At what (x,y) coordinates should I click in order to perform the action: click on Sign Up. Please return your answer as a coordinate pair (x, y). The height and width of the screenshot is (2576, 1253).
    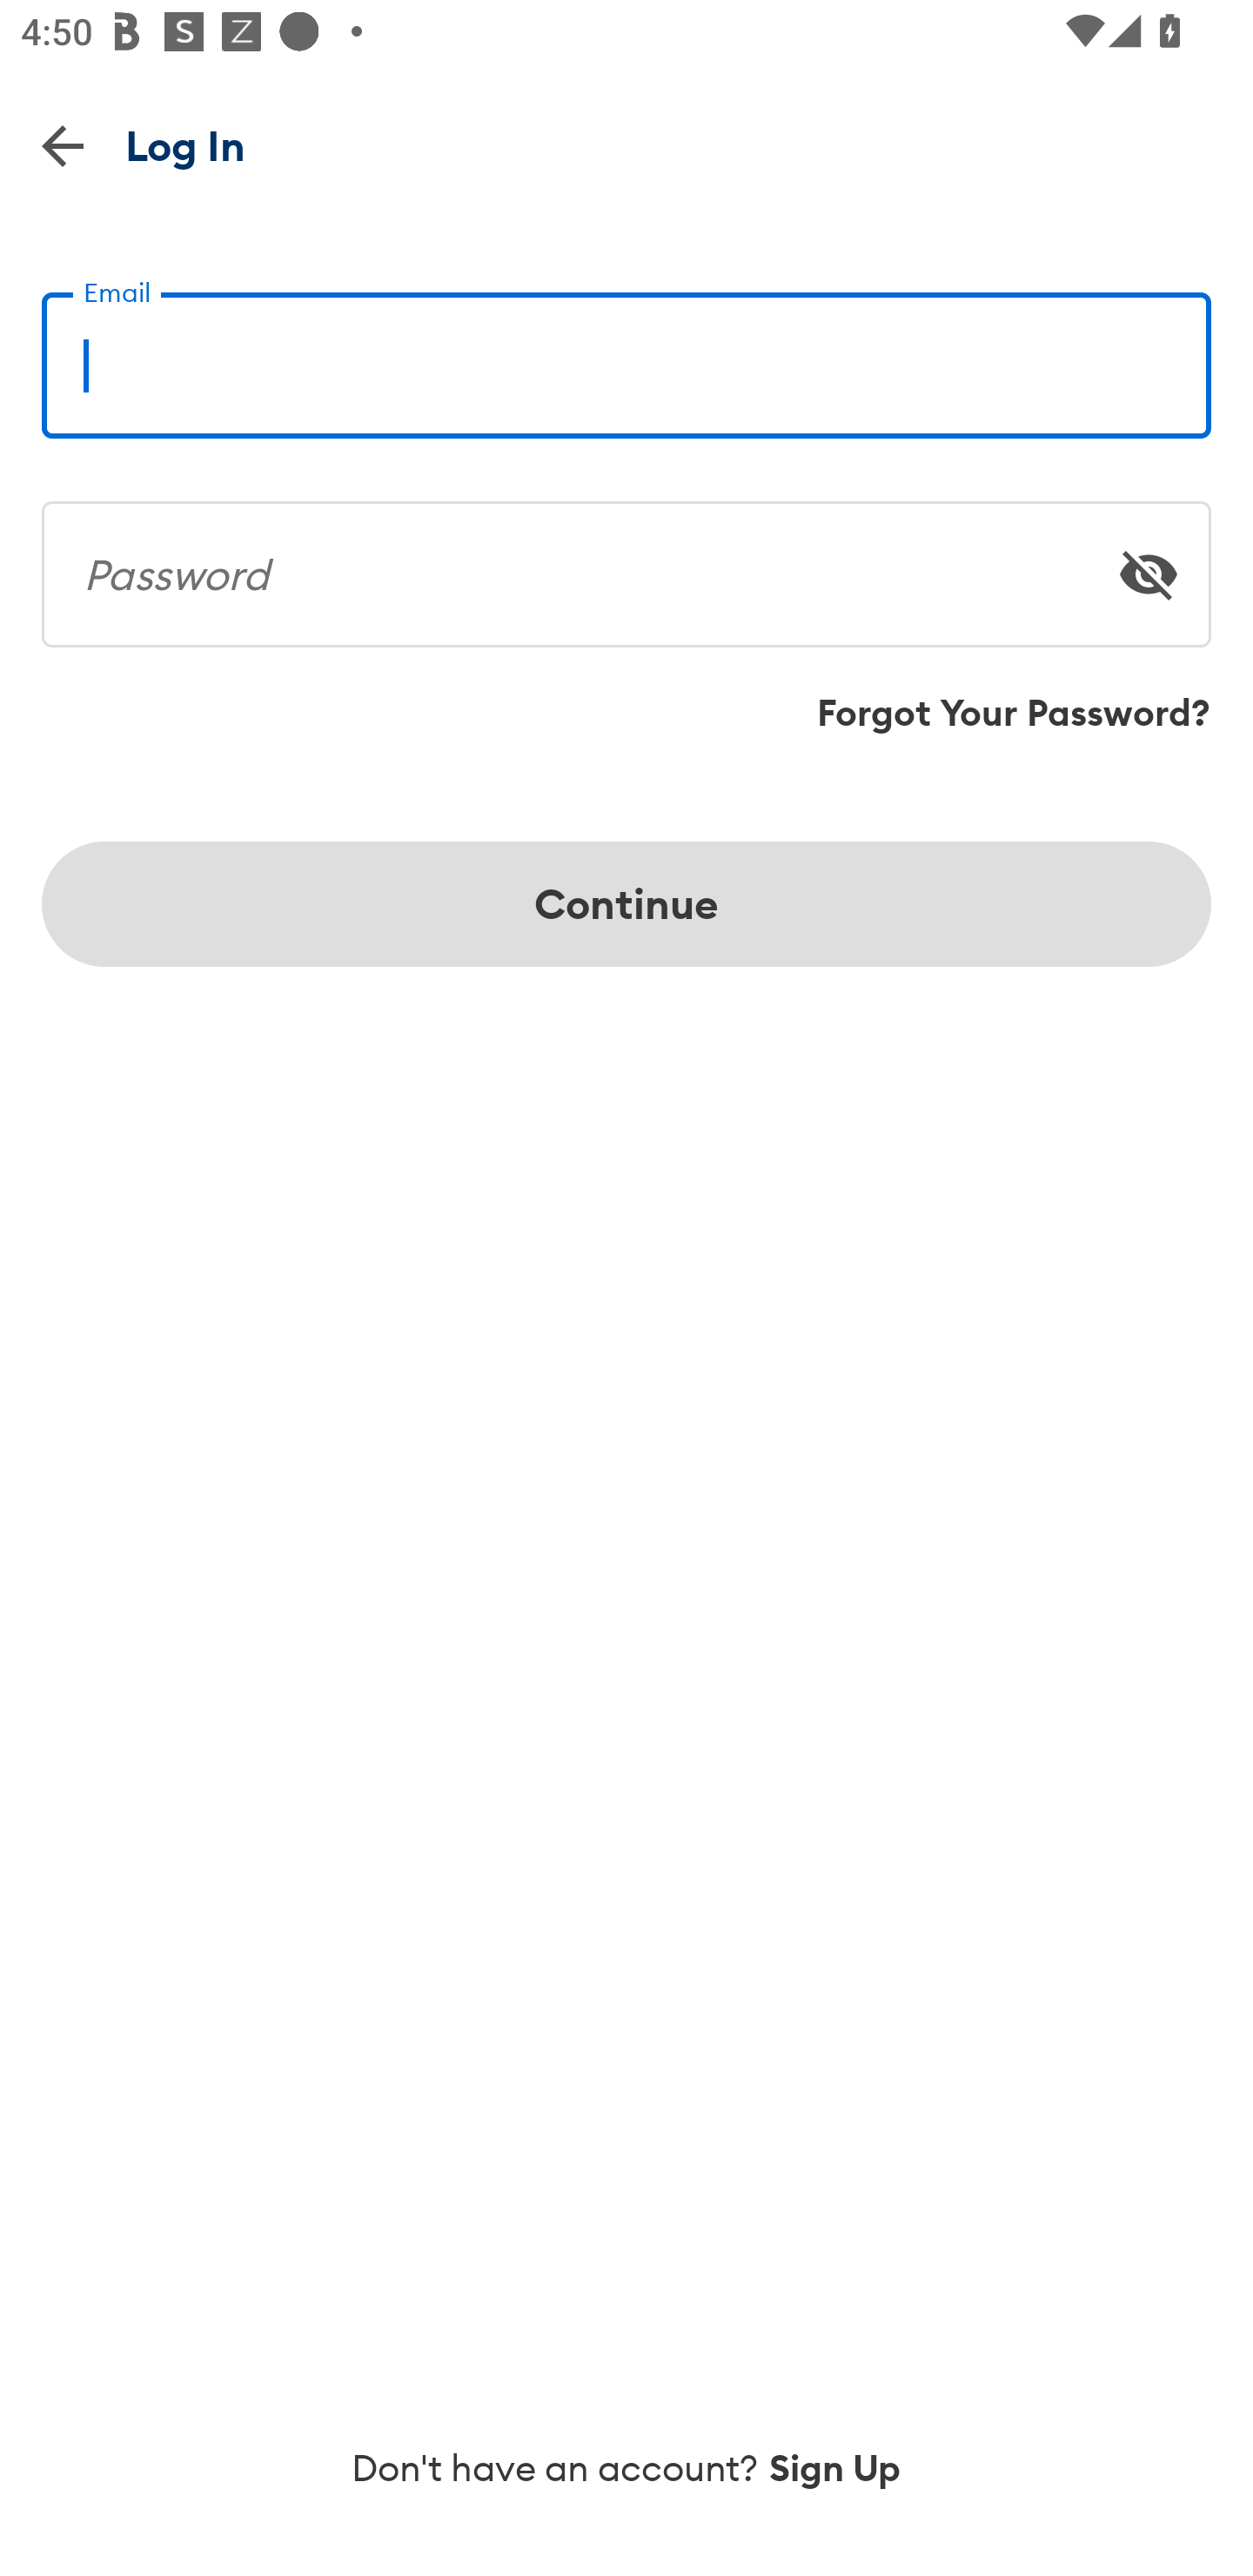
    Looking at the image, I should click on (835, 2468).